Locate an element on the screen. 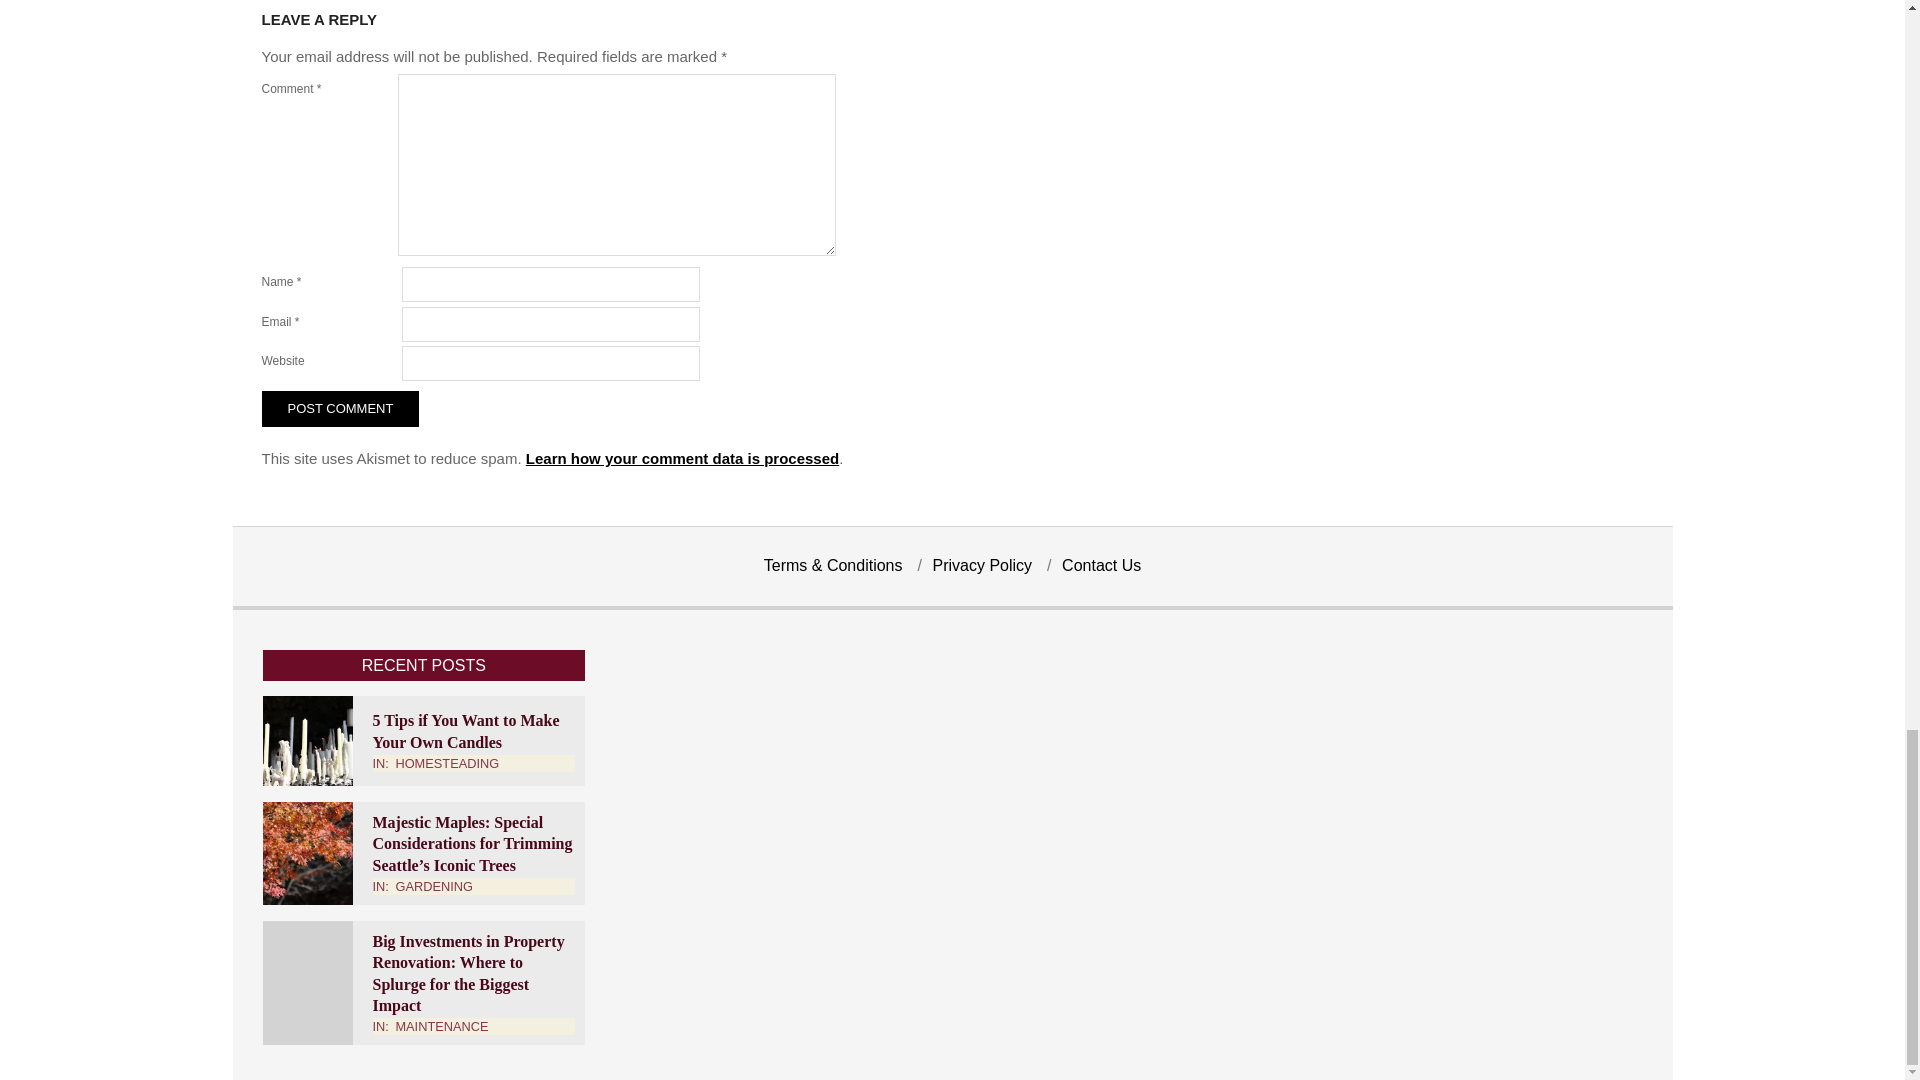  Post Comment is located at coordinates (340, 408).